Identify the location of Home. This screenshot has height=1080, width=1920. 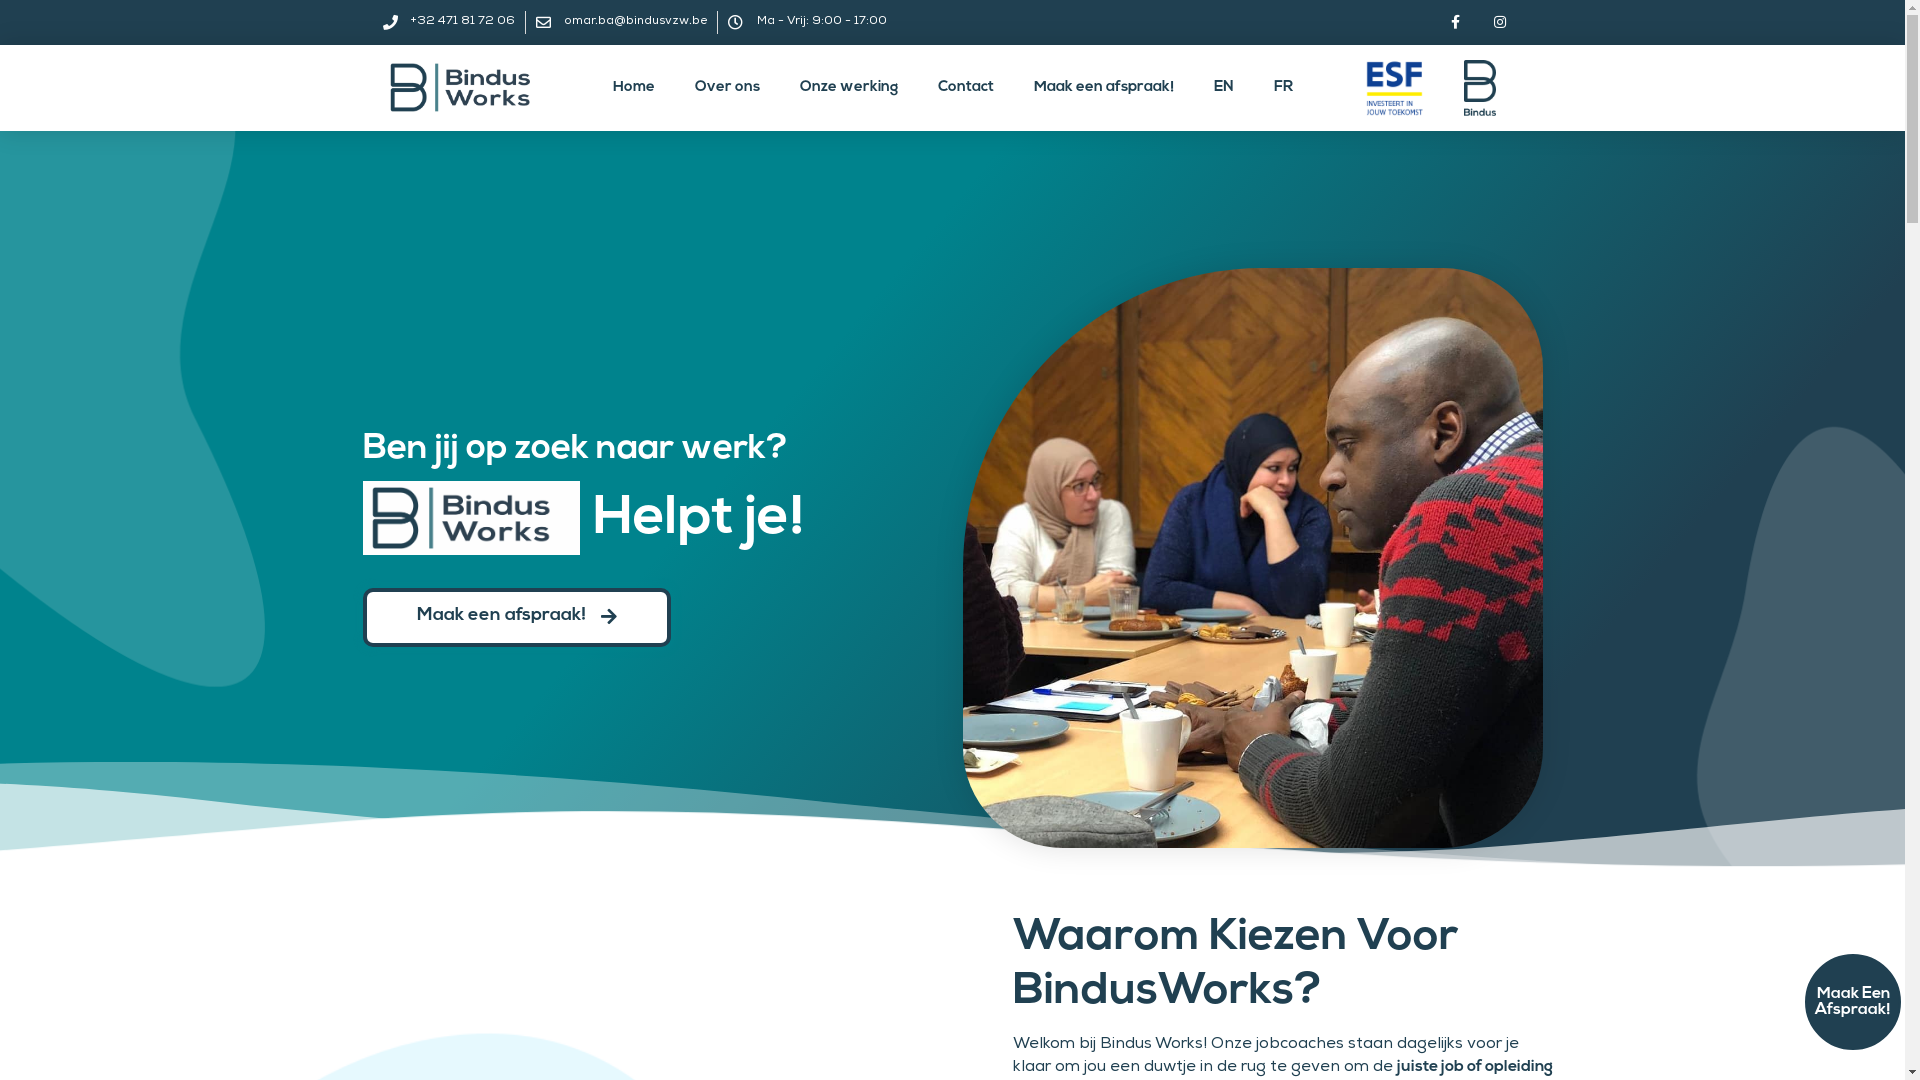
(633, 88).